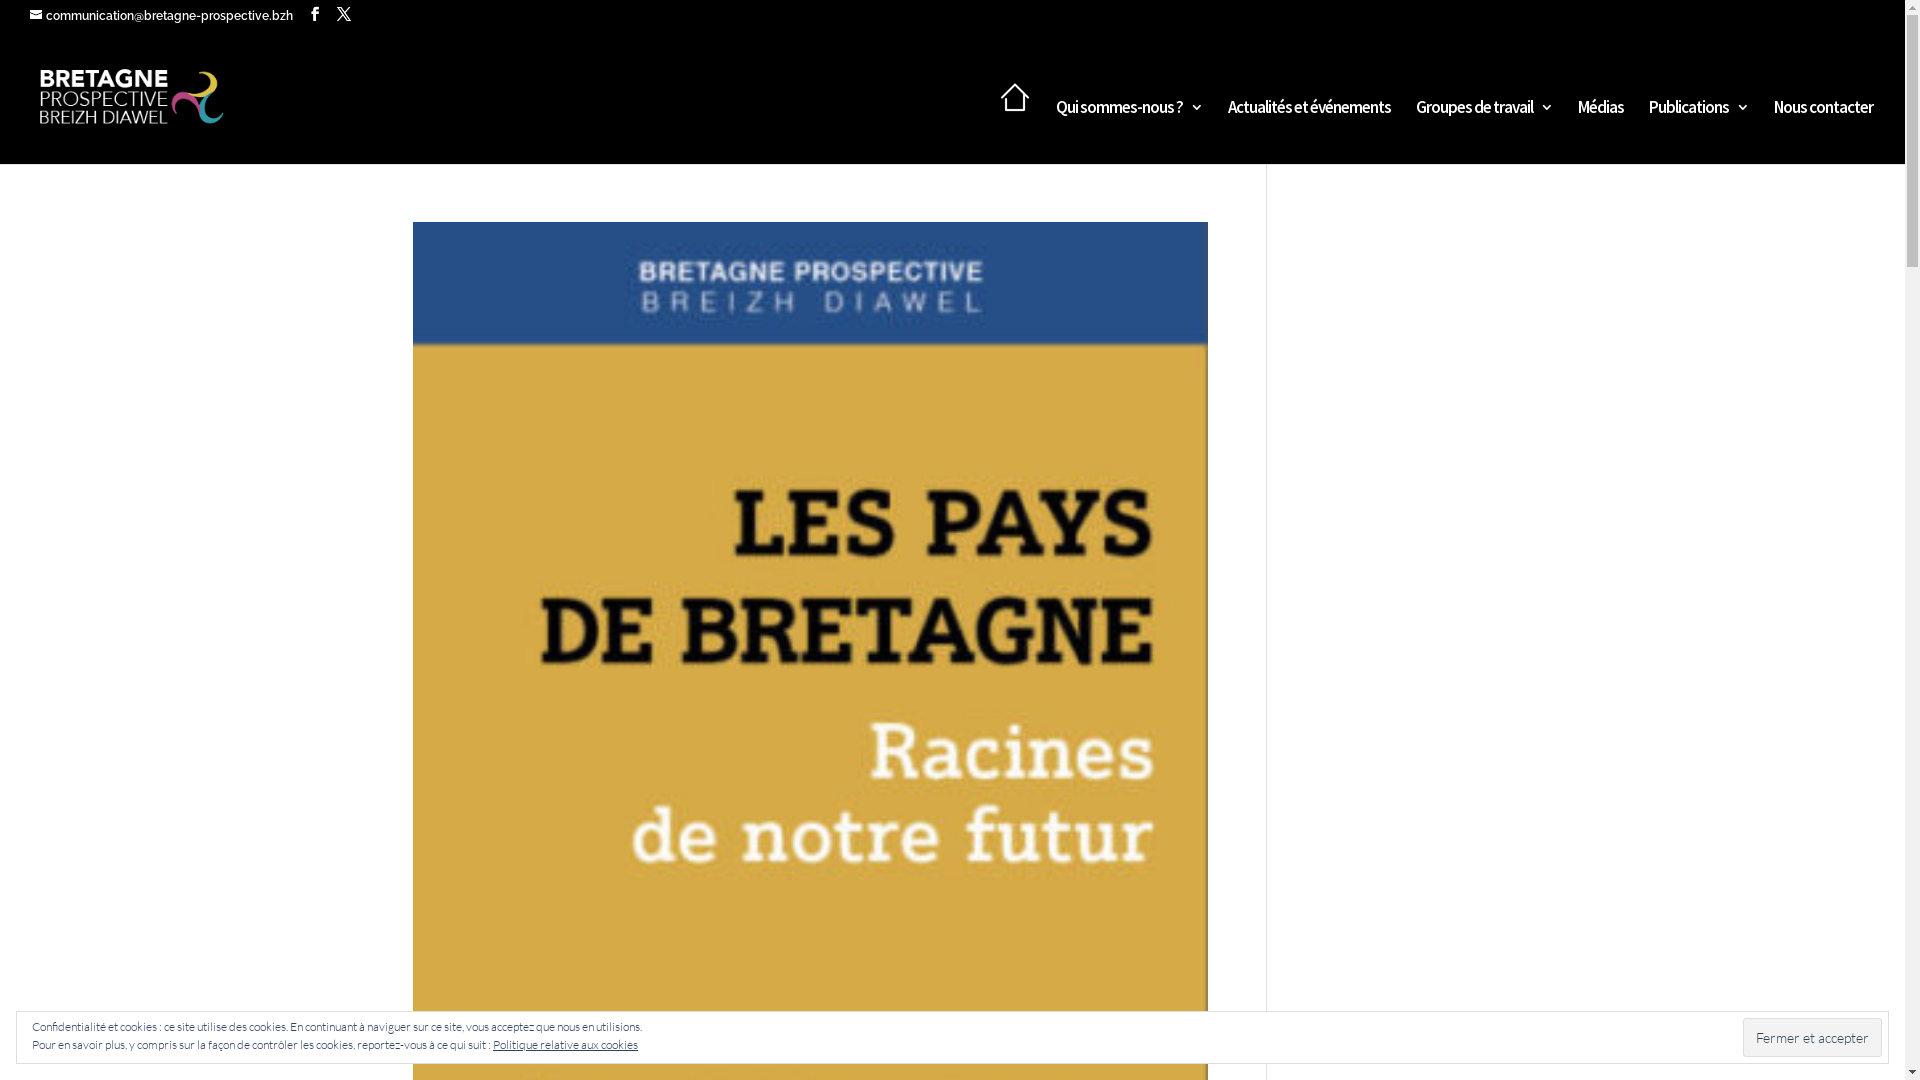 The height and width of the screenshot is (1080, 1920). What do you see at coordinates (1130, 132) in the screenshot?
I see `Qui sommes-nous ?` at bounding box center [1130, 132].